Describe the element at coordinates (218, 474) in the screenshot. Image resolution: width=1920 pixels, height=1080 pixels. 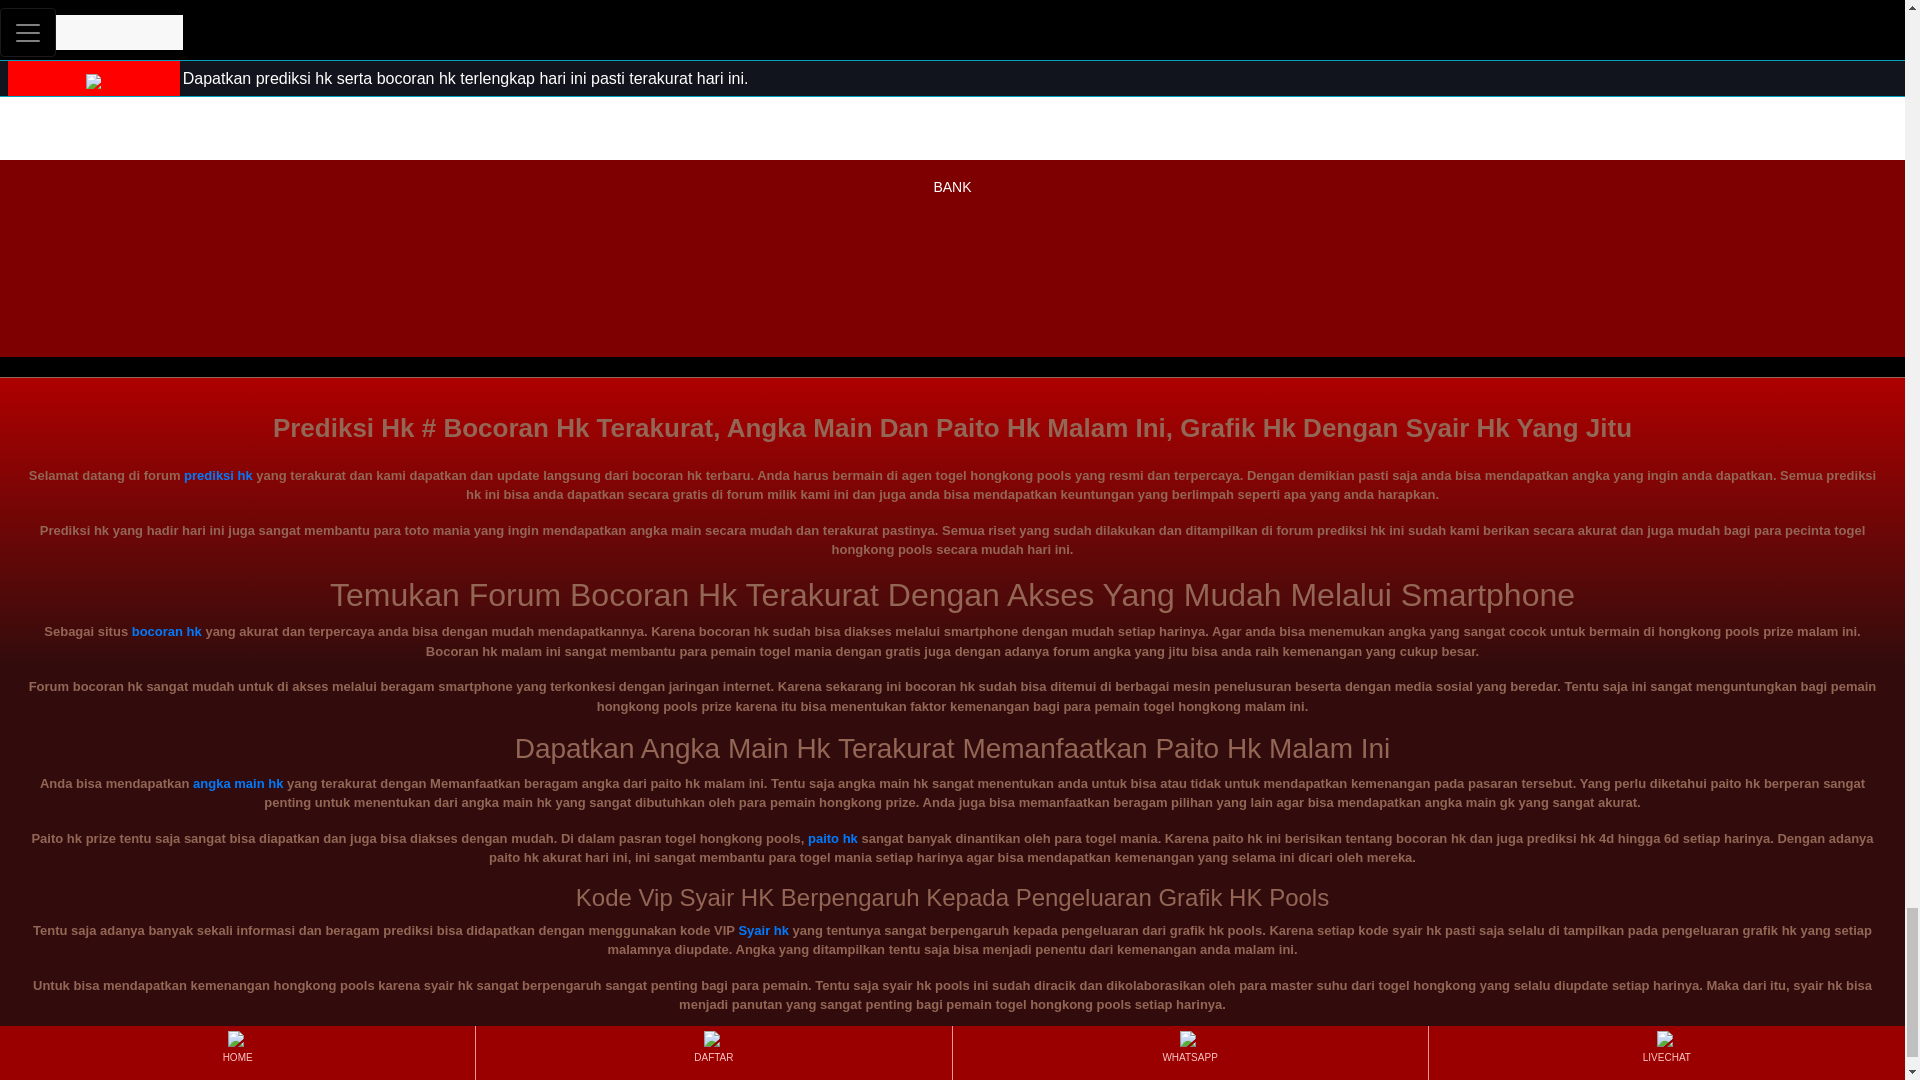
I see `prediksi hk` at that location.